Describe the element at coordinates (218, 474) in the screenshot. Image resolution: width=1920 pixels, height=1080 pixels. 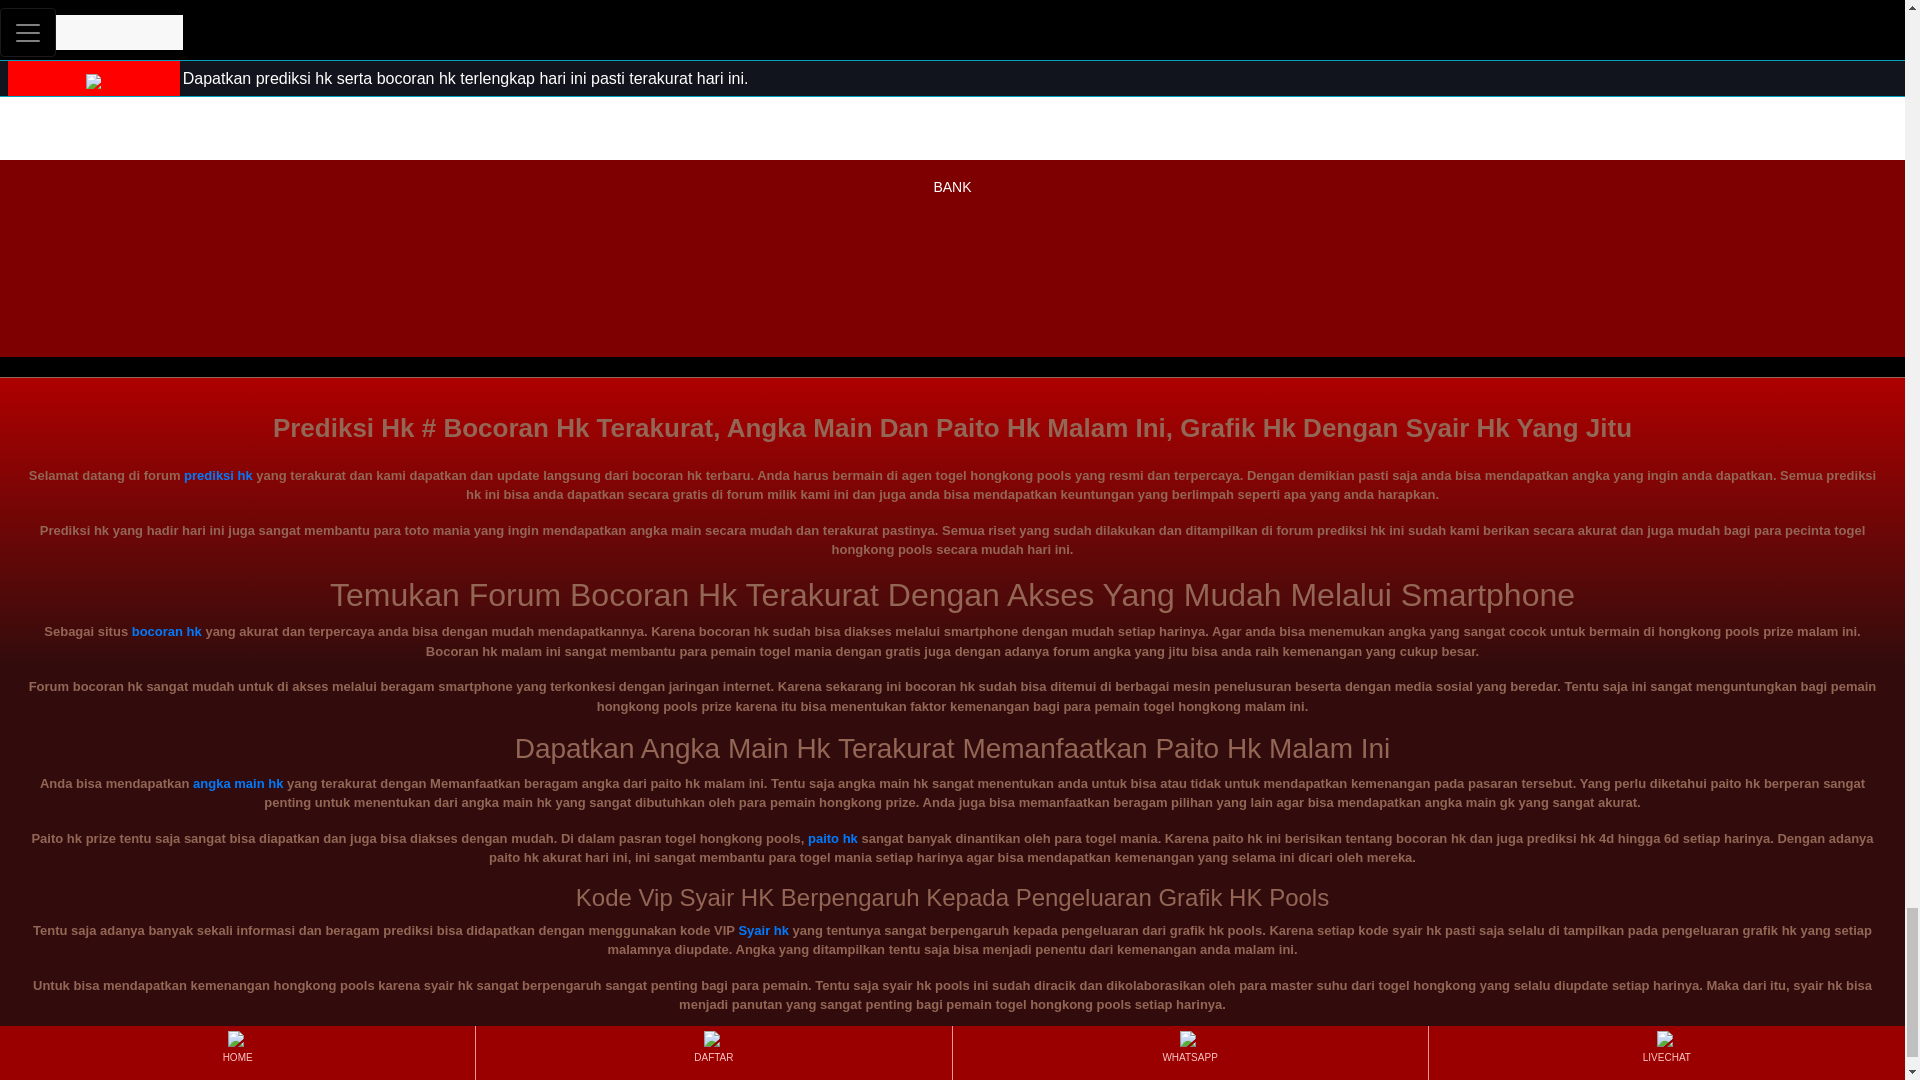
I see `prediksi hk` at that location.